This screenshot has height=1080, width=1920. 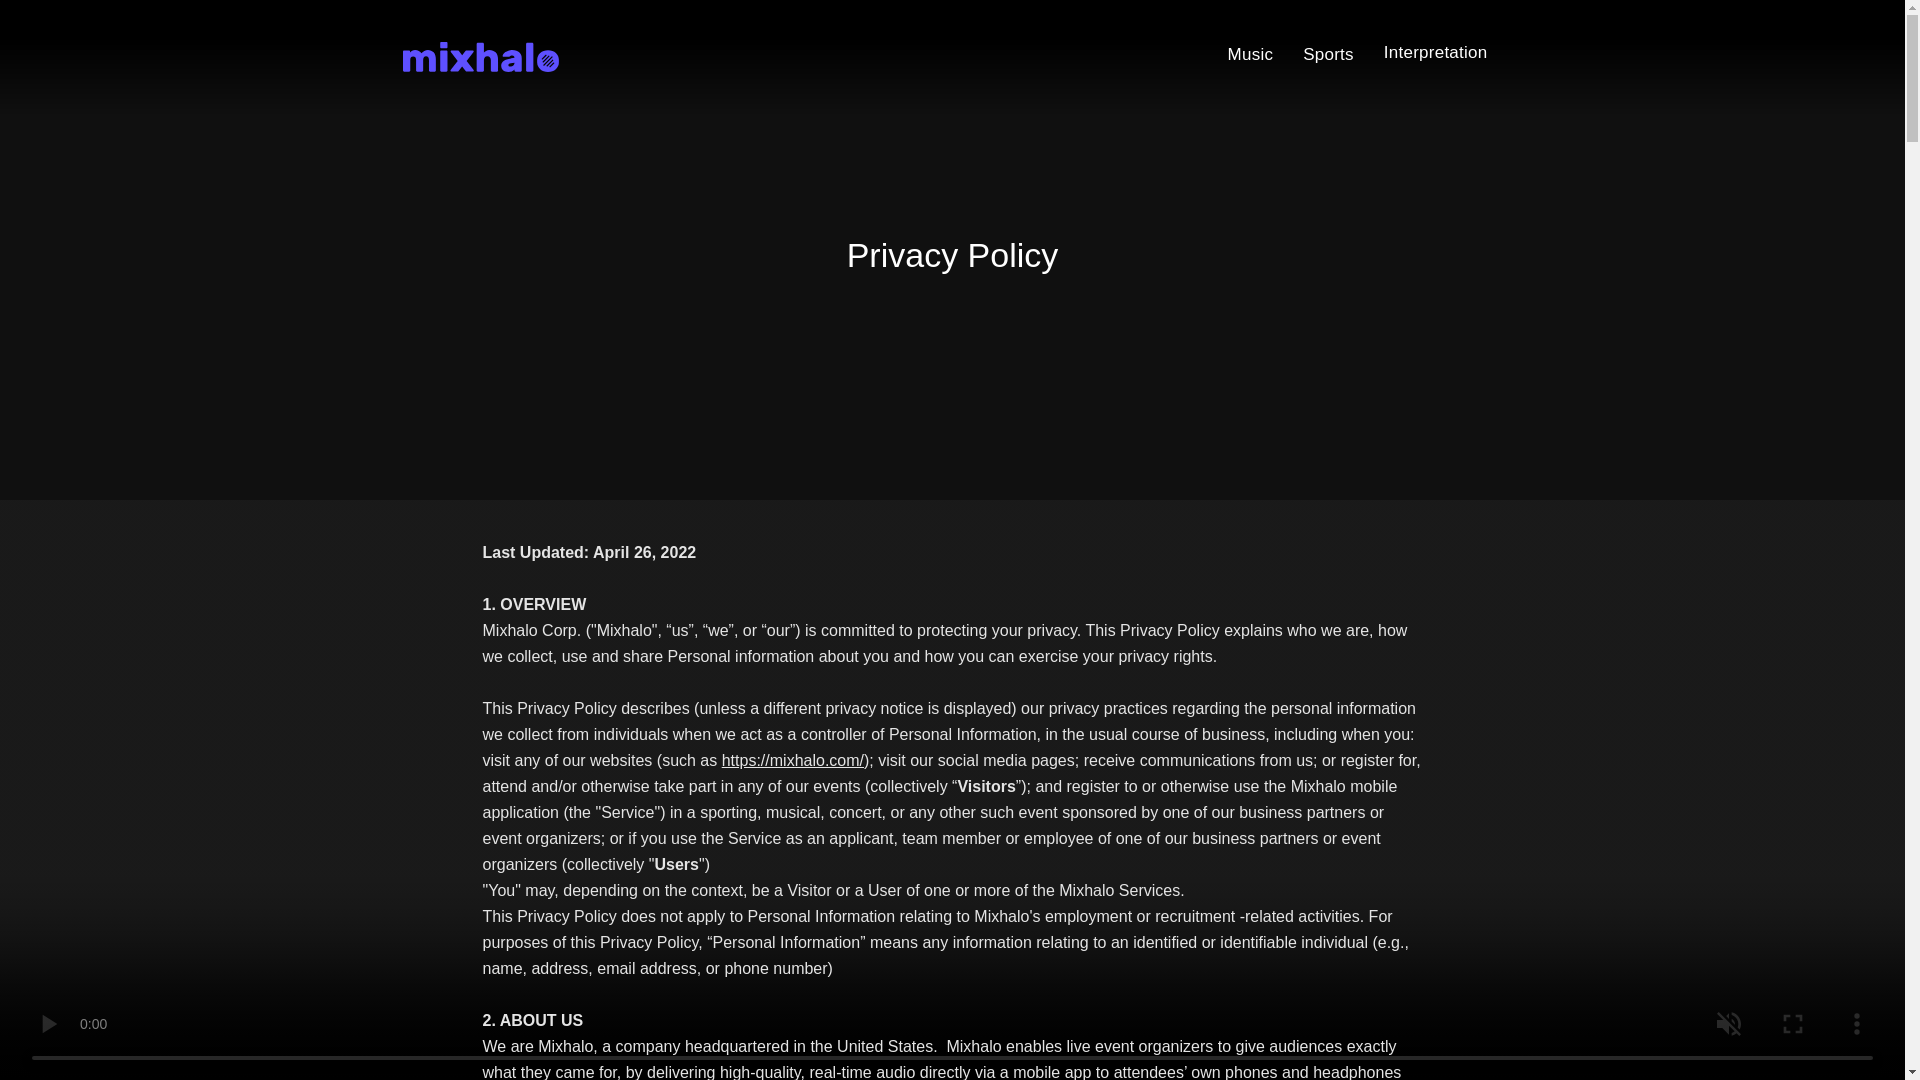 What do you see at coordinates (1328, 54) in the screenshot?
I see `Sports` at bounding box center [1328, 54].